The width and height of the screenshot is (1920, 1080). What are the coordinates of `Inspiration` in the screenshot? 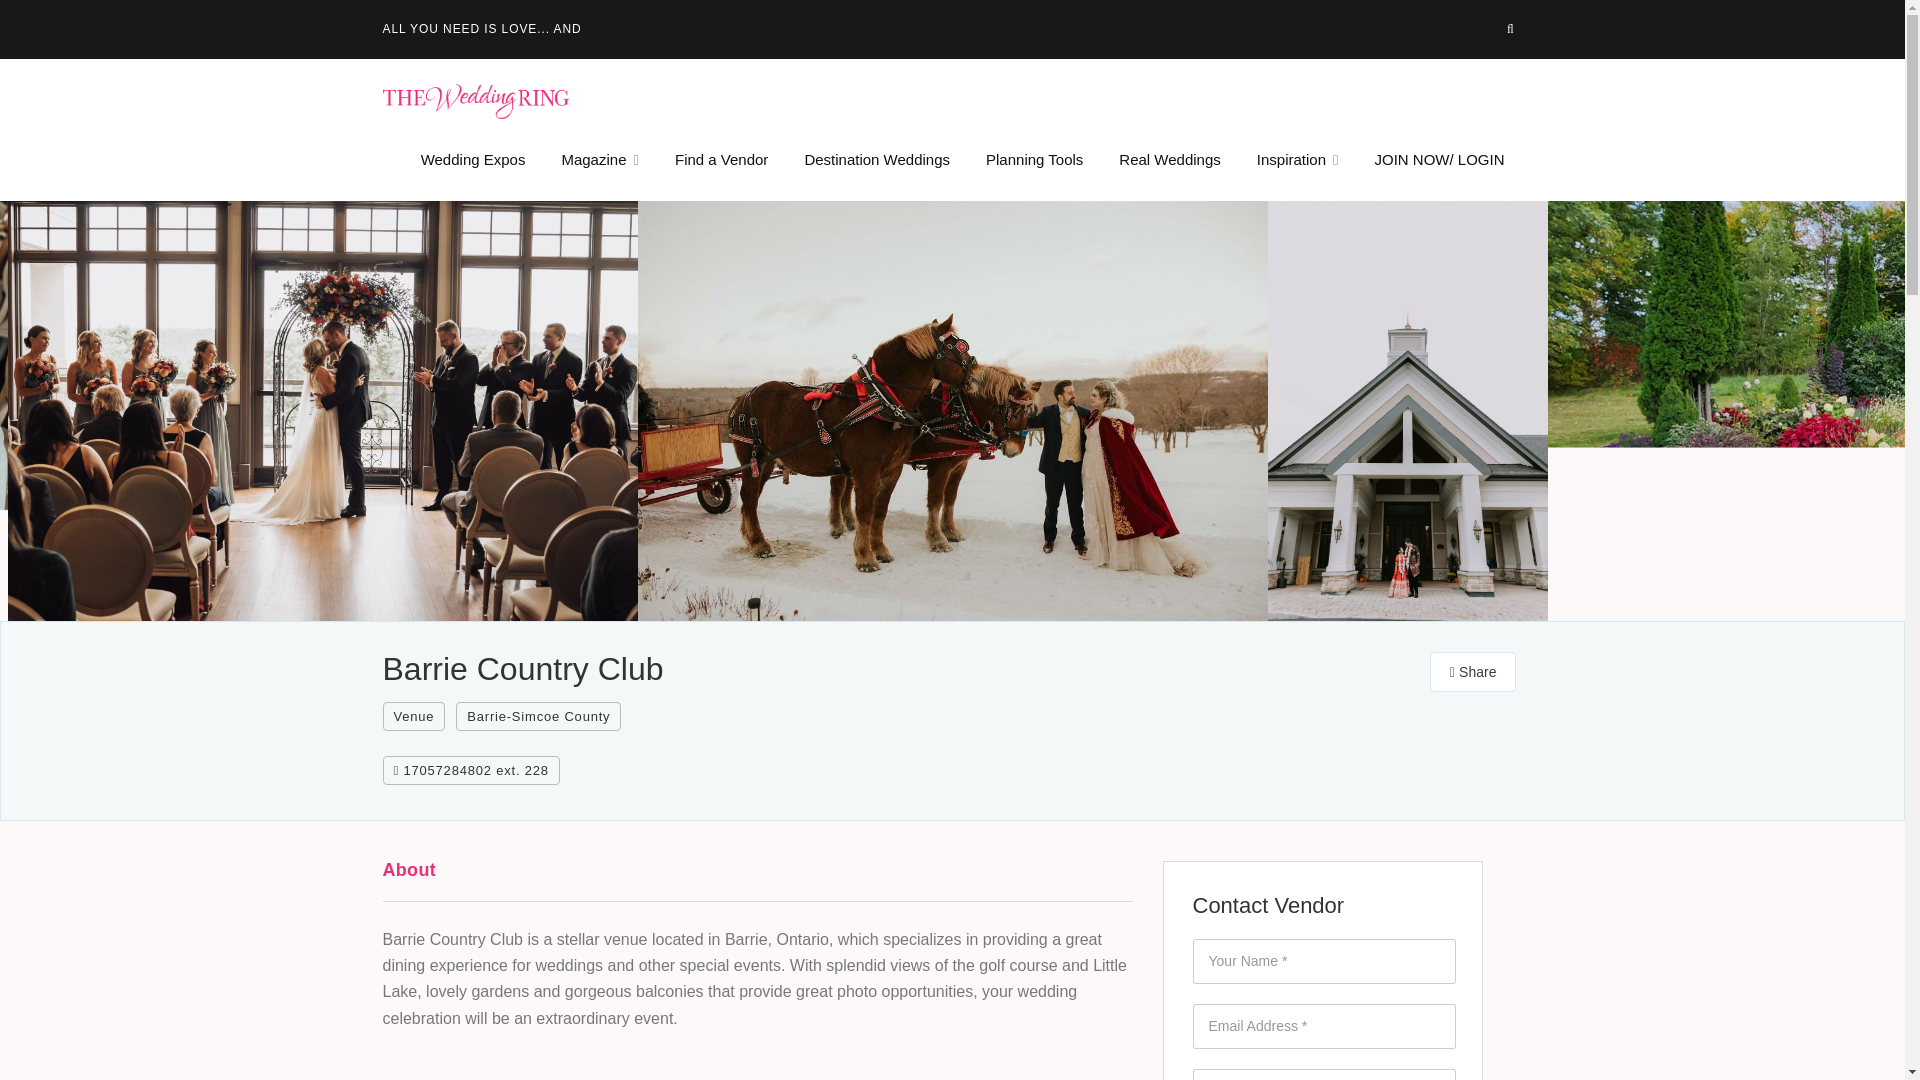 It's located at (1298, 160).